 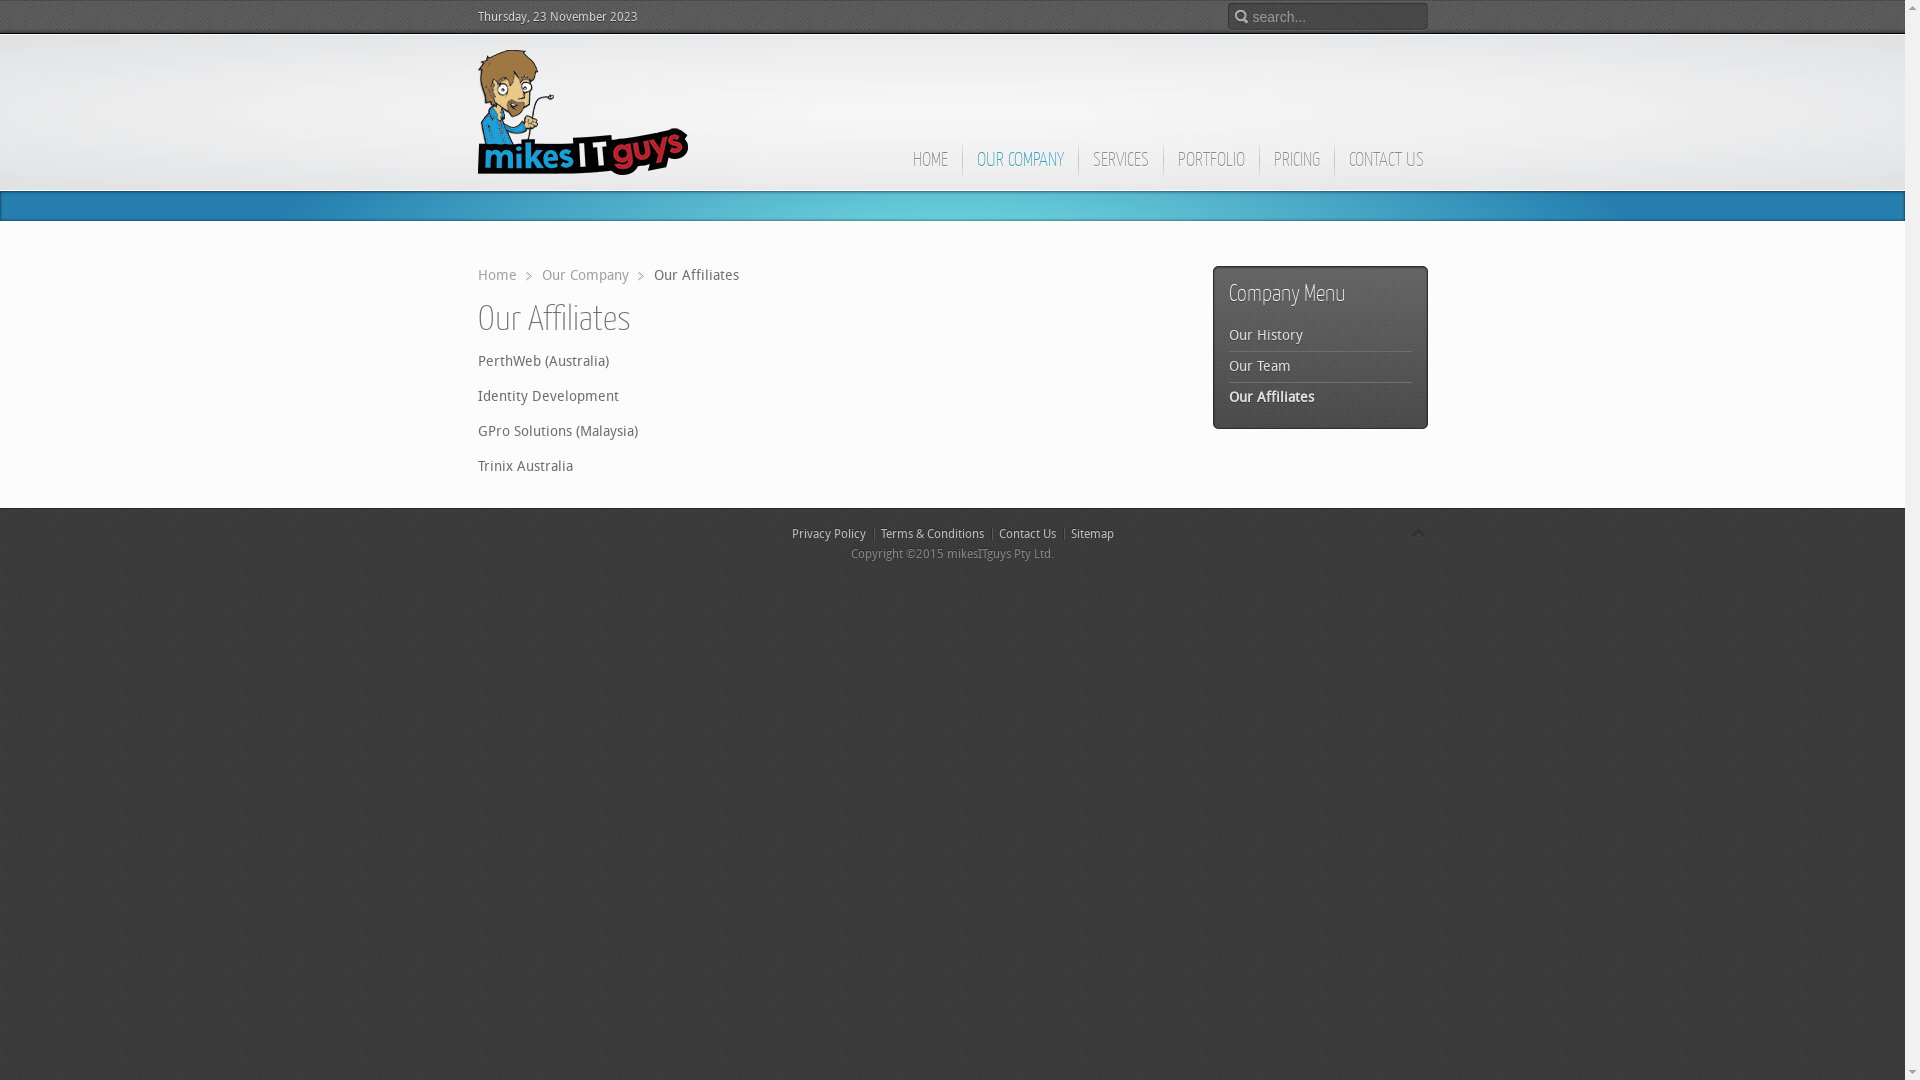 What do you see at coordinates (1320, 336) in the screenshot?
I see `Our History` at bounding box center [1320, 336].